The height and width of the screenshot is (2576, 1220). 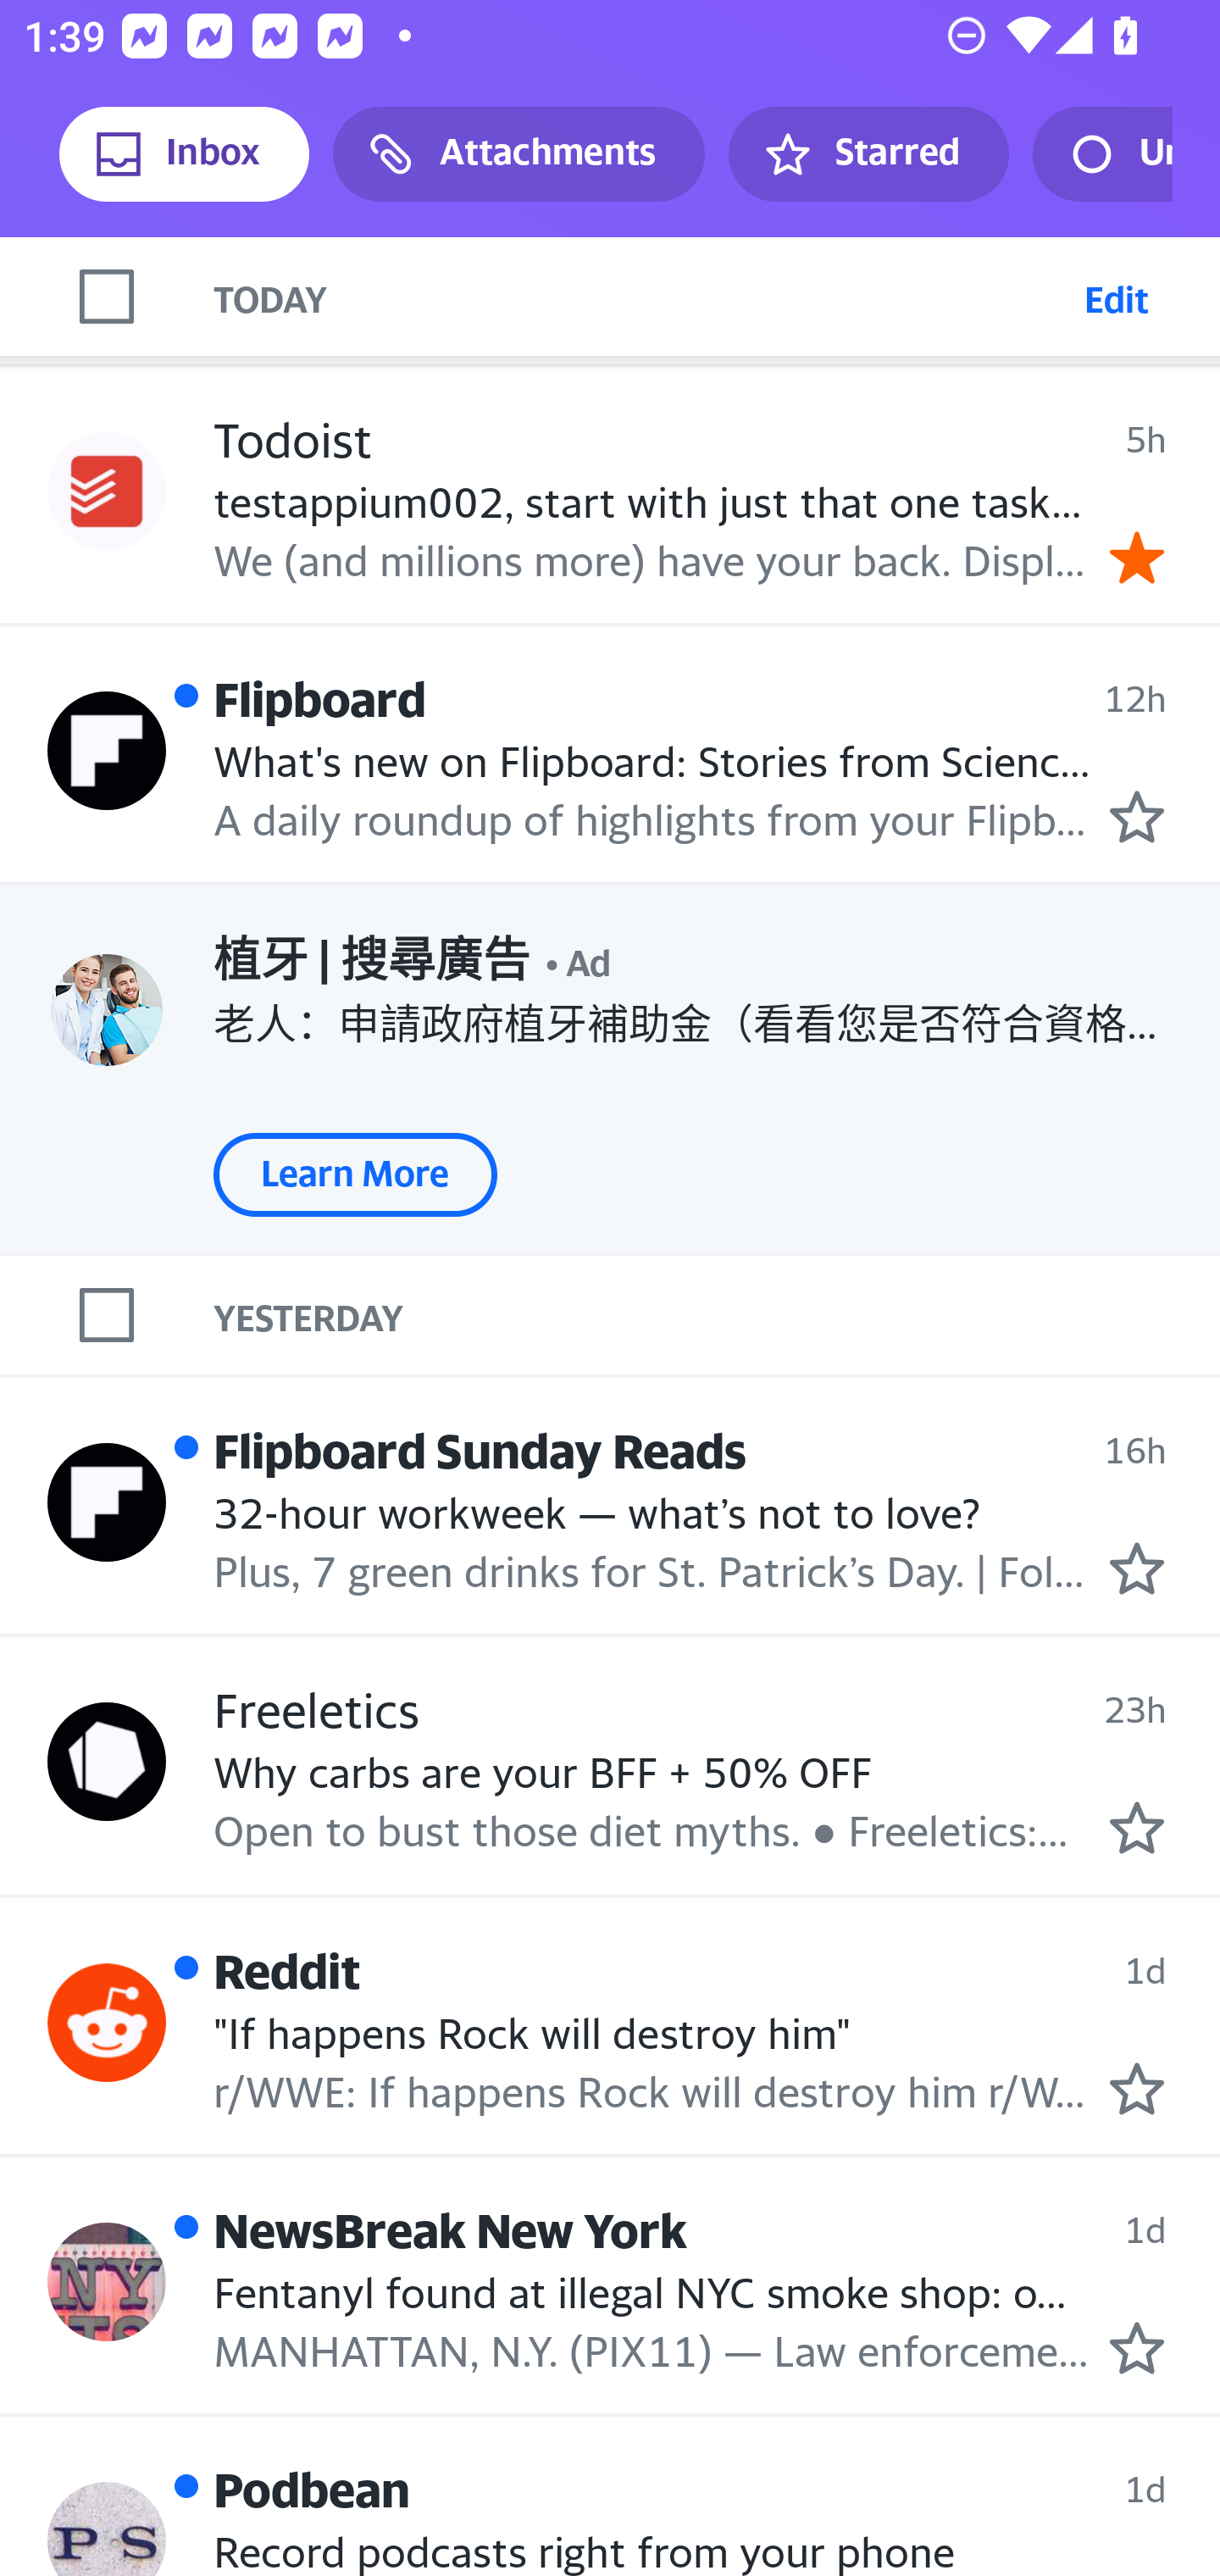 I want to click on Mark as starred., so click(x=1137, y=1827).